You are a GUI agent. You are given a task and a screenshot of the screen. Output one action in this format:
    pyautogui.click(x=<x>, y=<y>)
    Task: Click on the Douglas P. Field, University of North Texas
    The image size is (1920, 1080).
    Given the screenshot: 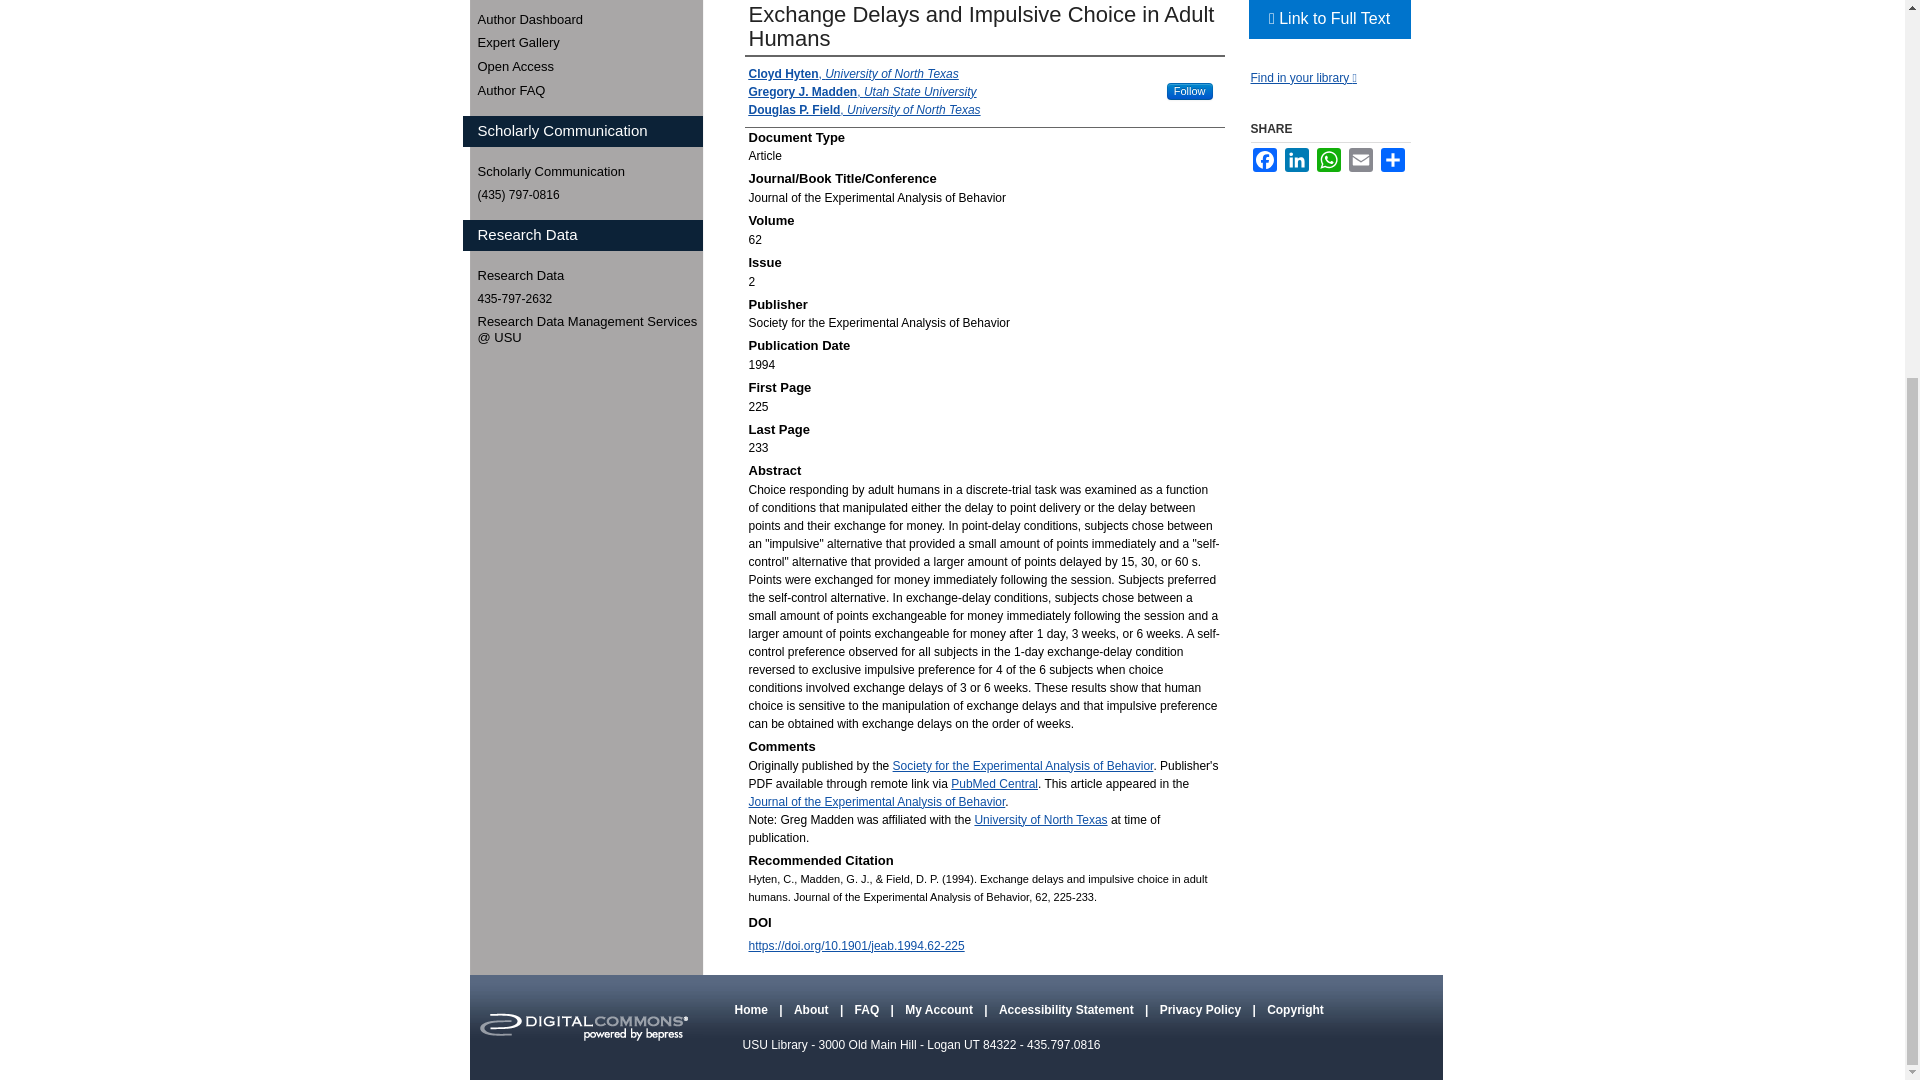 What is the action you would take?
    pyautogui.click(x=864, y=110)
    